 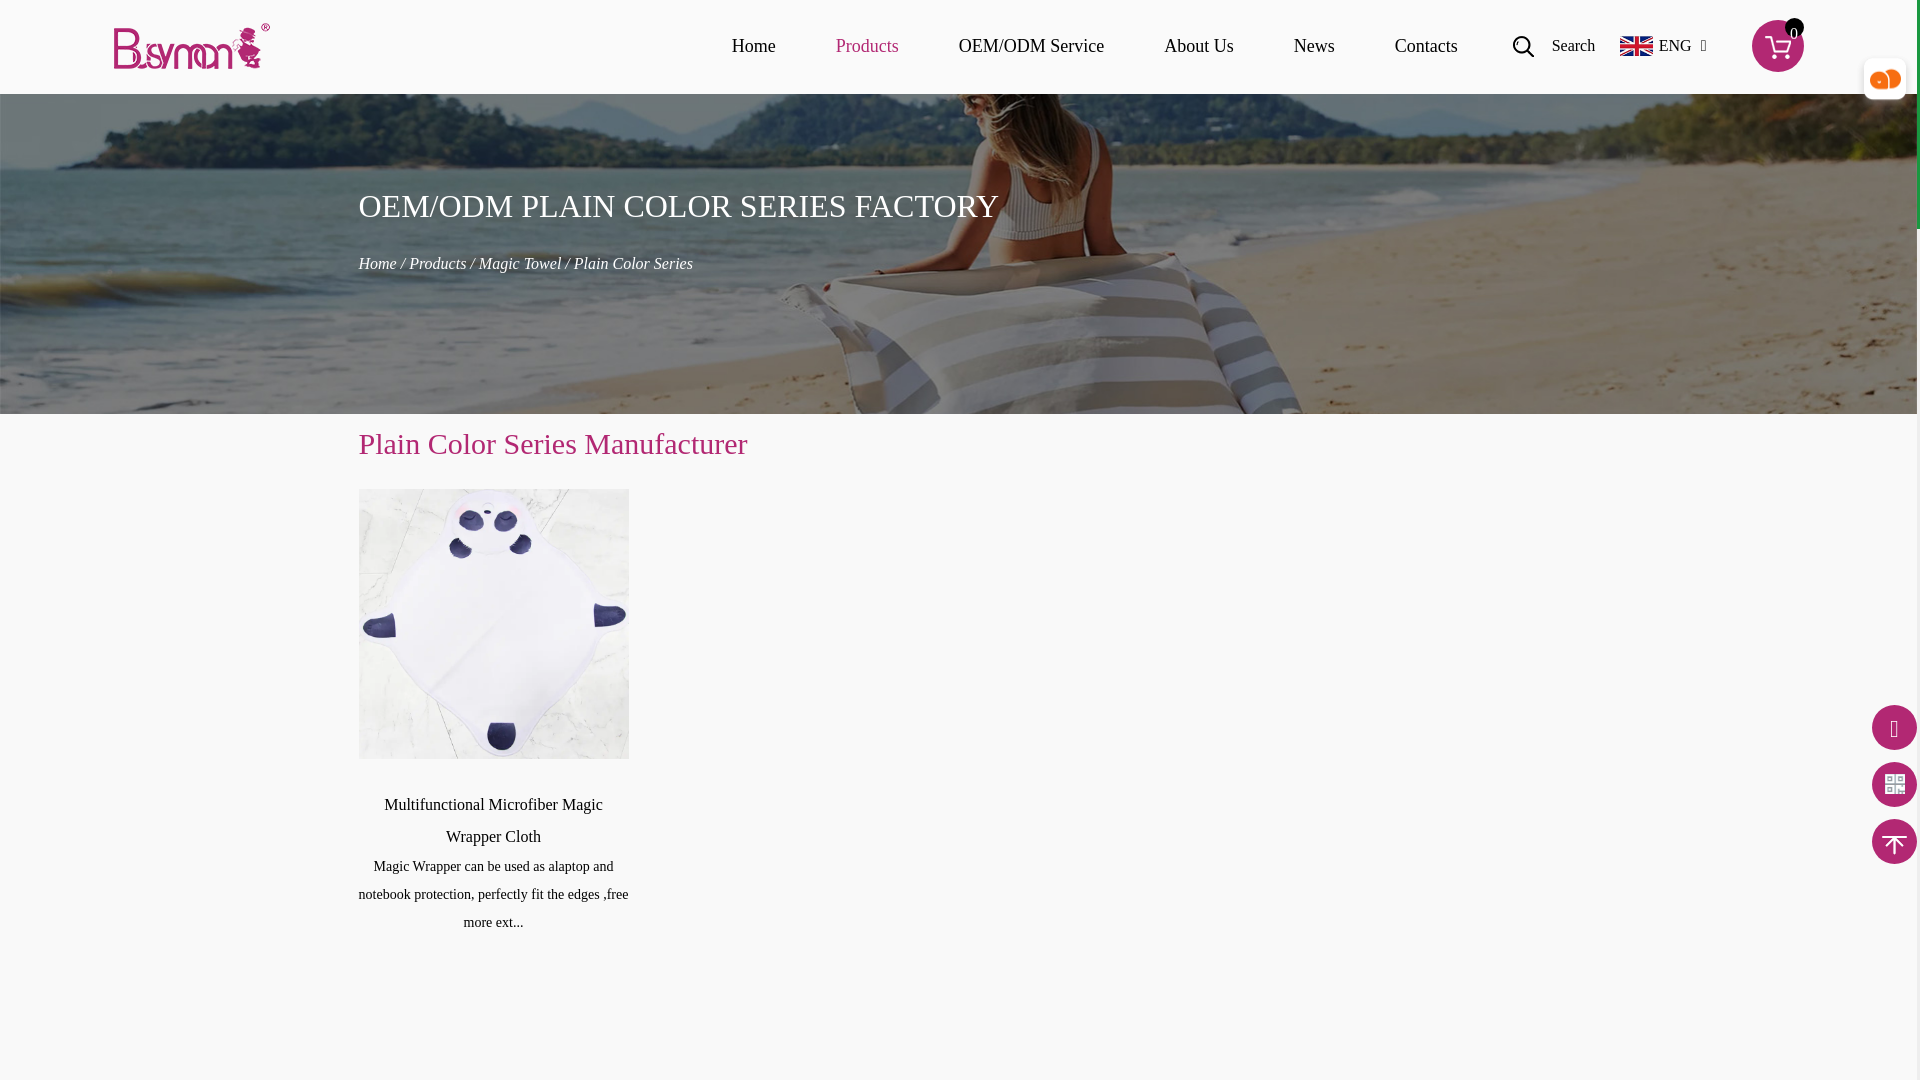 What do you see at coordinates (1314, 46) in the screenshot?
I see `News` at bounding box center [1314, 46].